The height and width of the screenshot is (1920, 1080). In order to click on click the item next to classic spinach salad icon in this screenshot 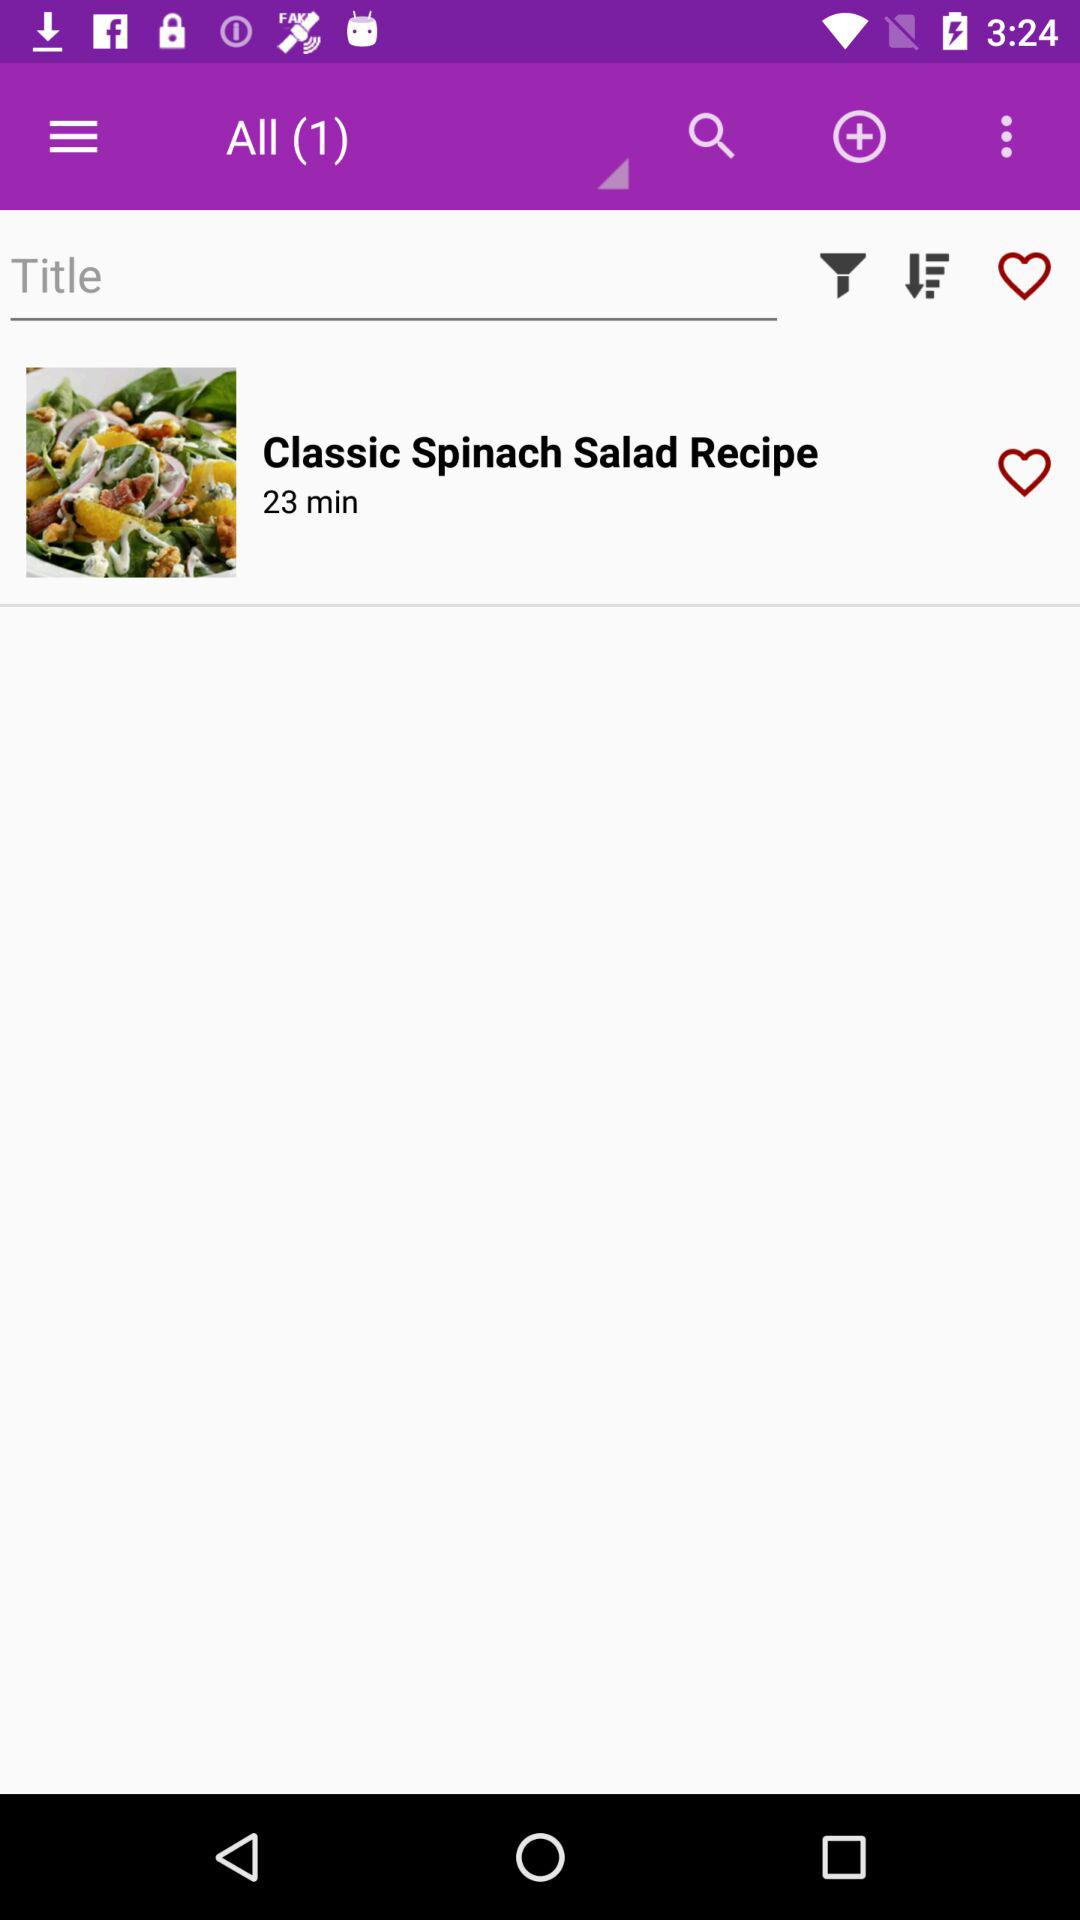, I will do `click(131, 472)`.